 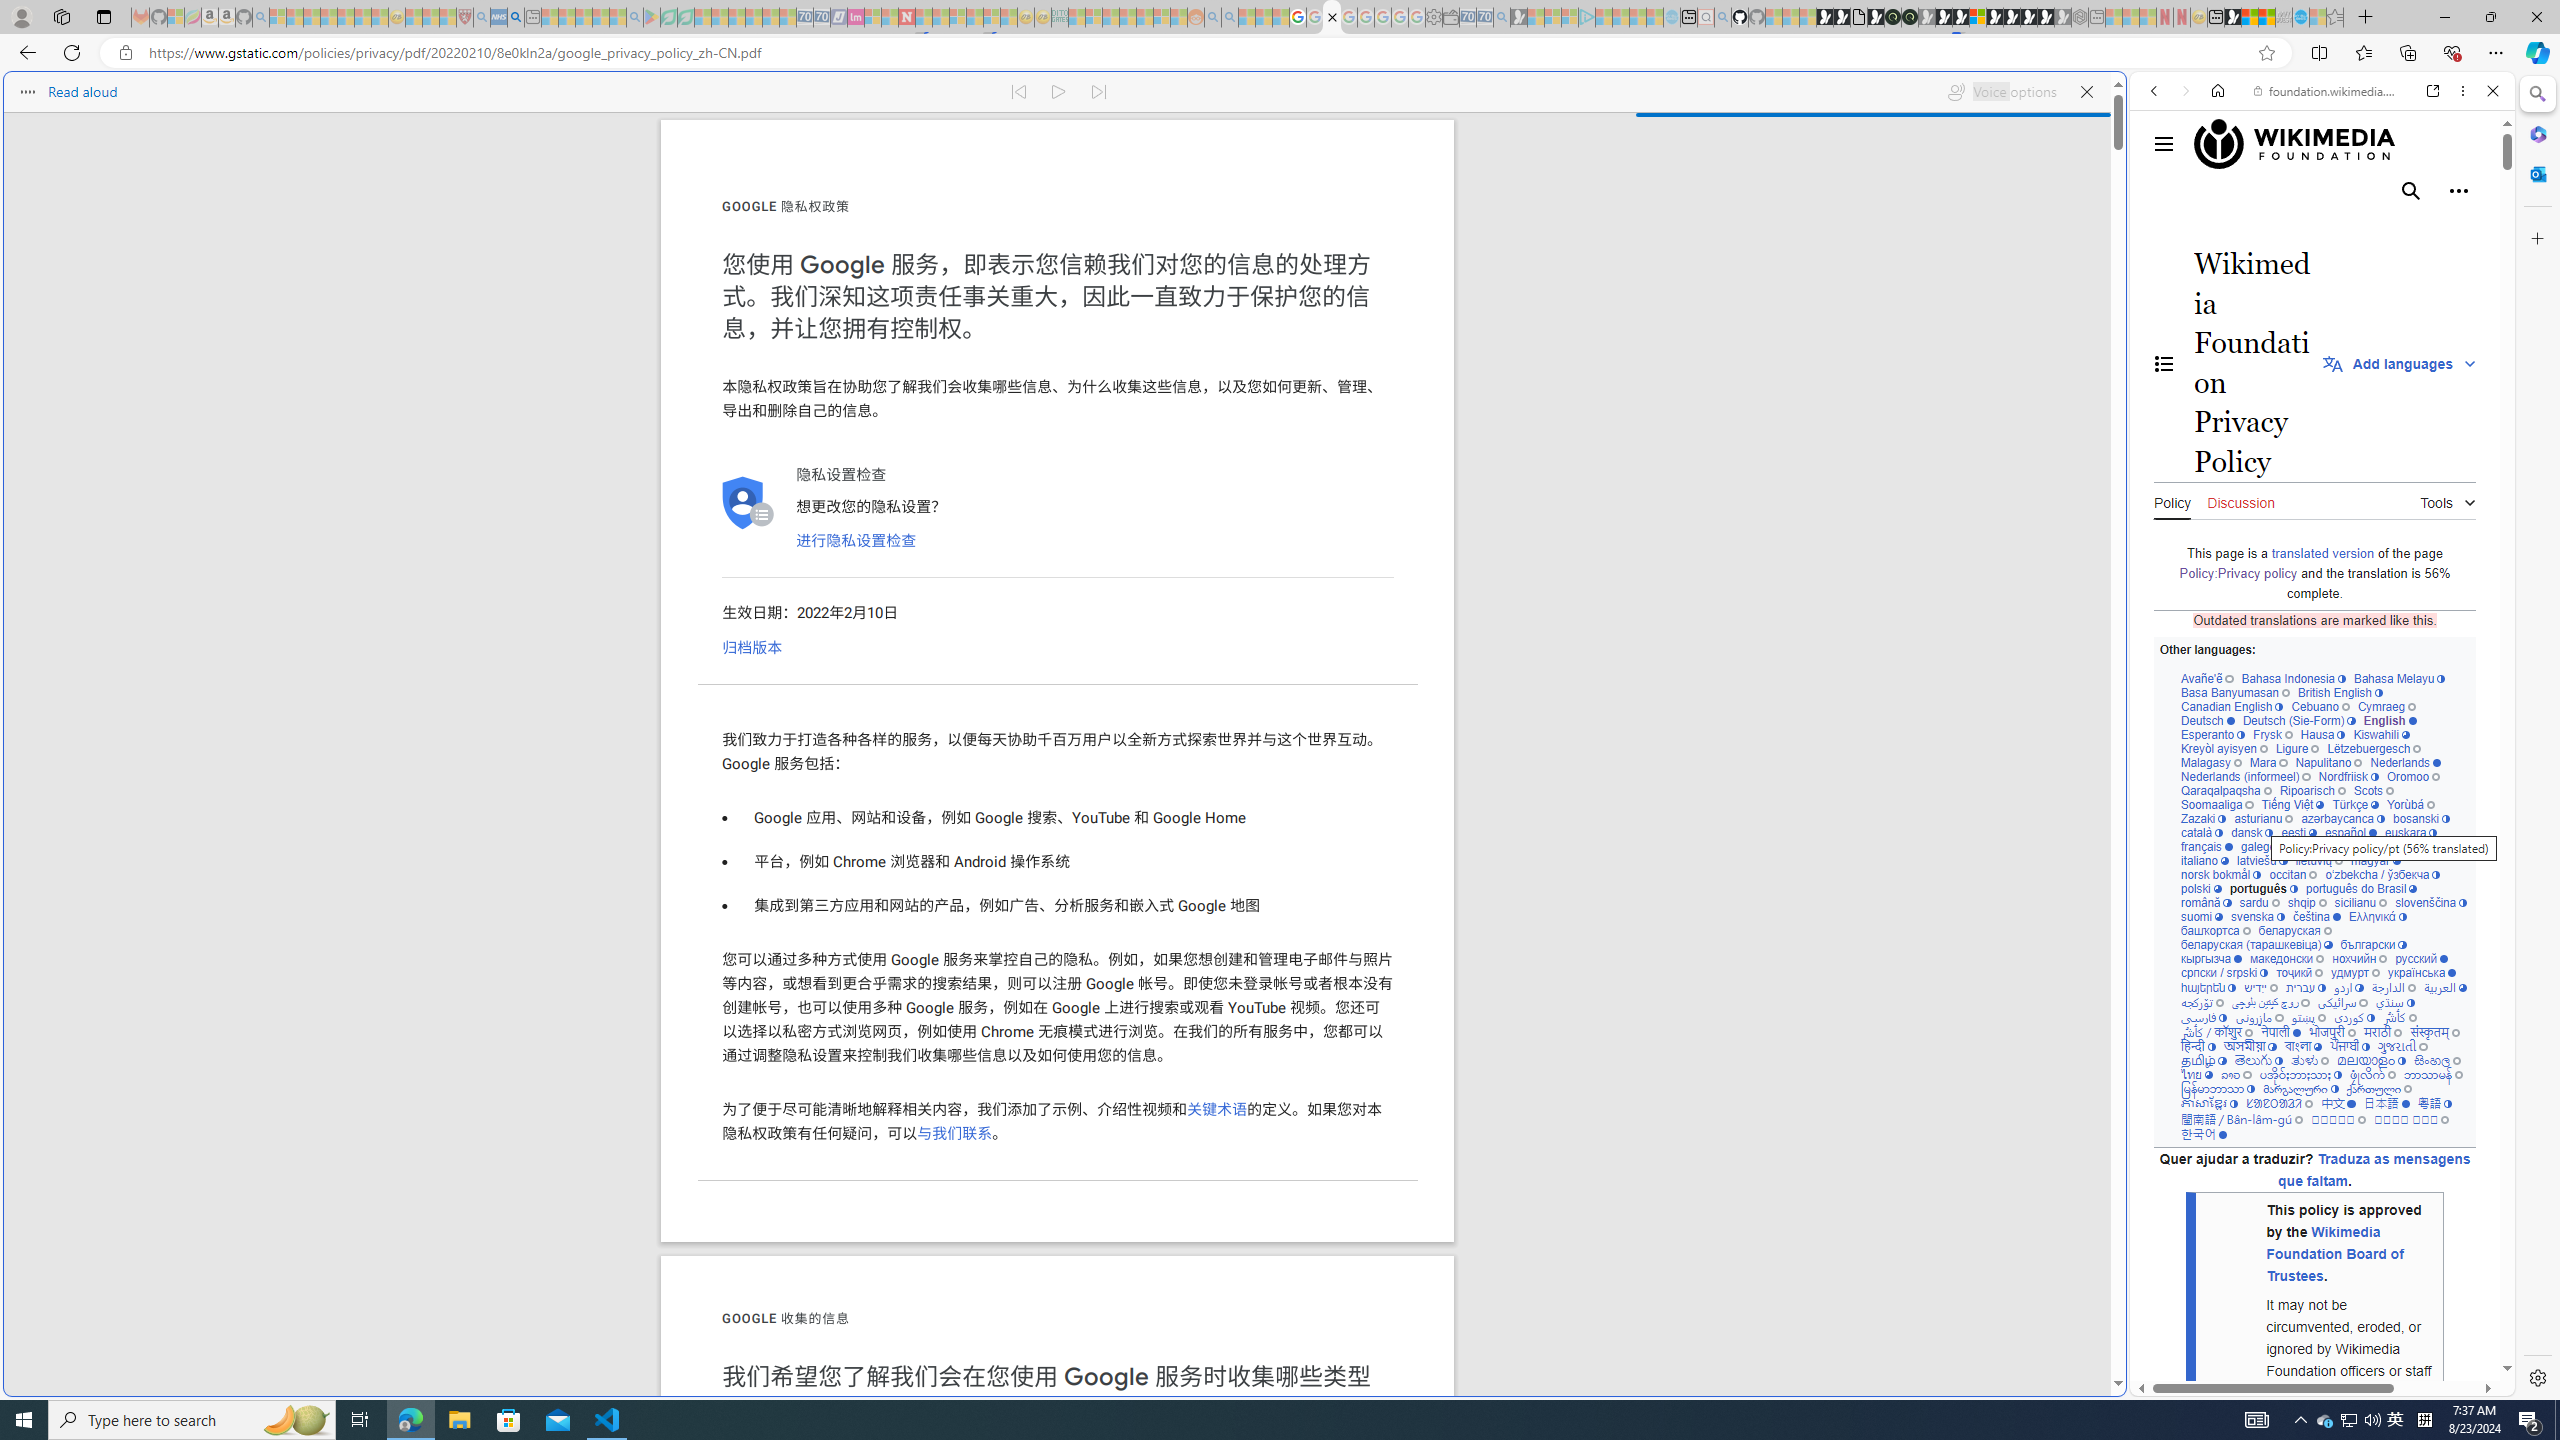 What do you see at coordinates (2347, 776) in the screenshot?
I see `Nordfriisk` at bounding box center [2347, 776].